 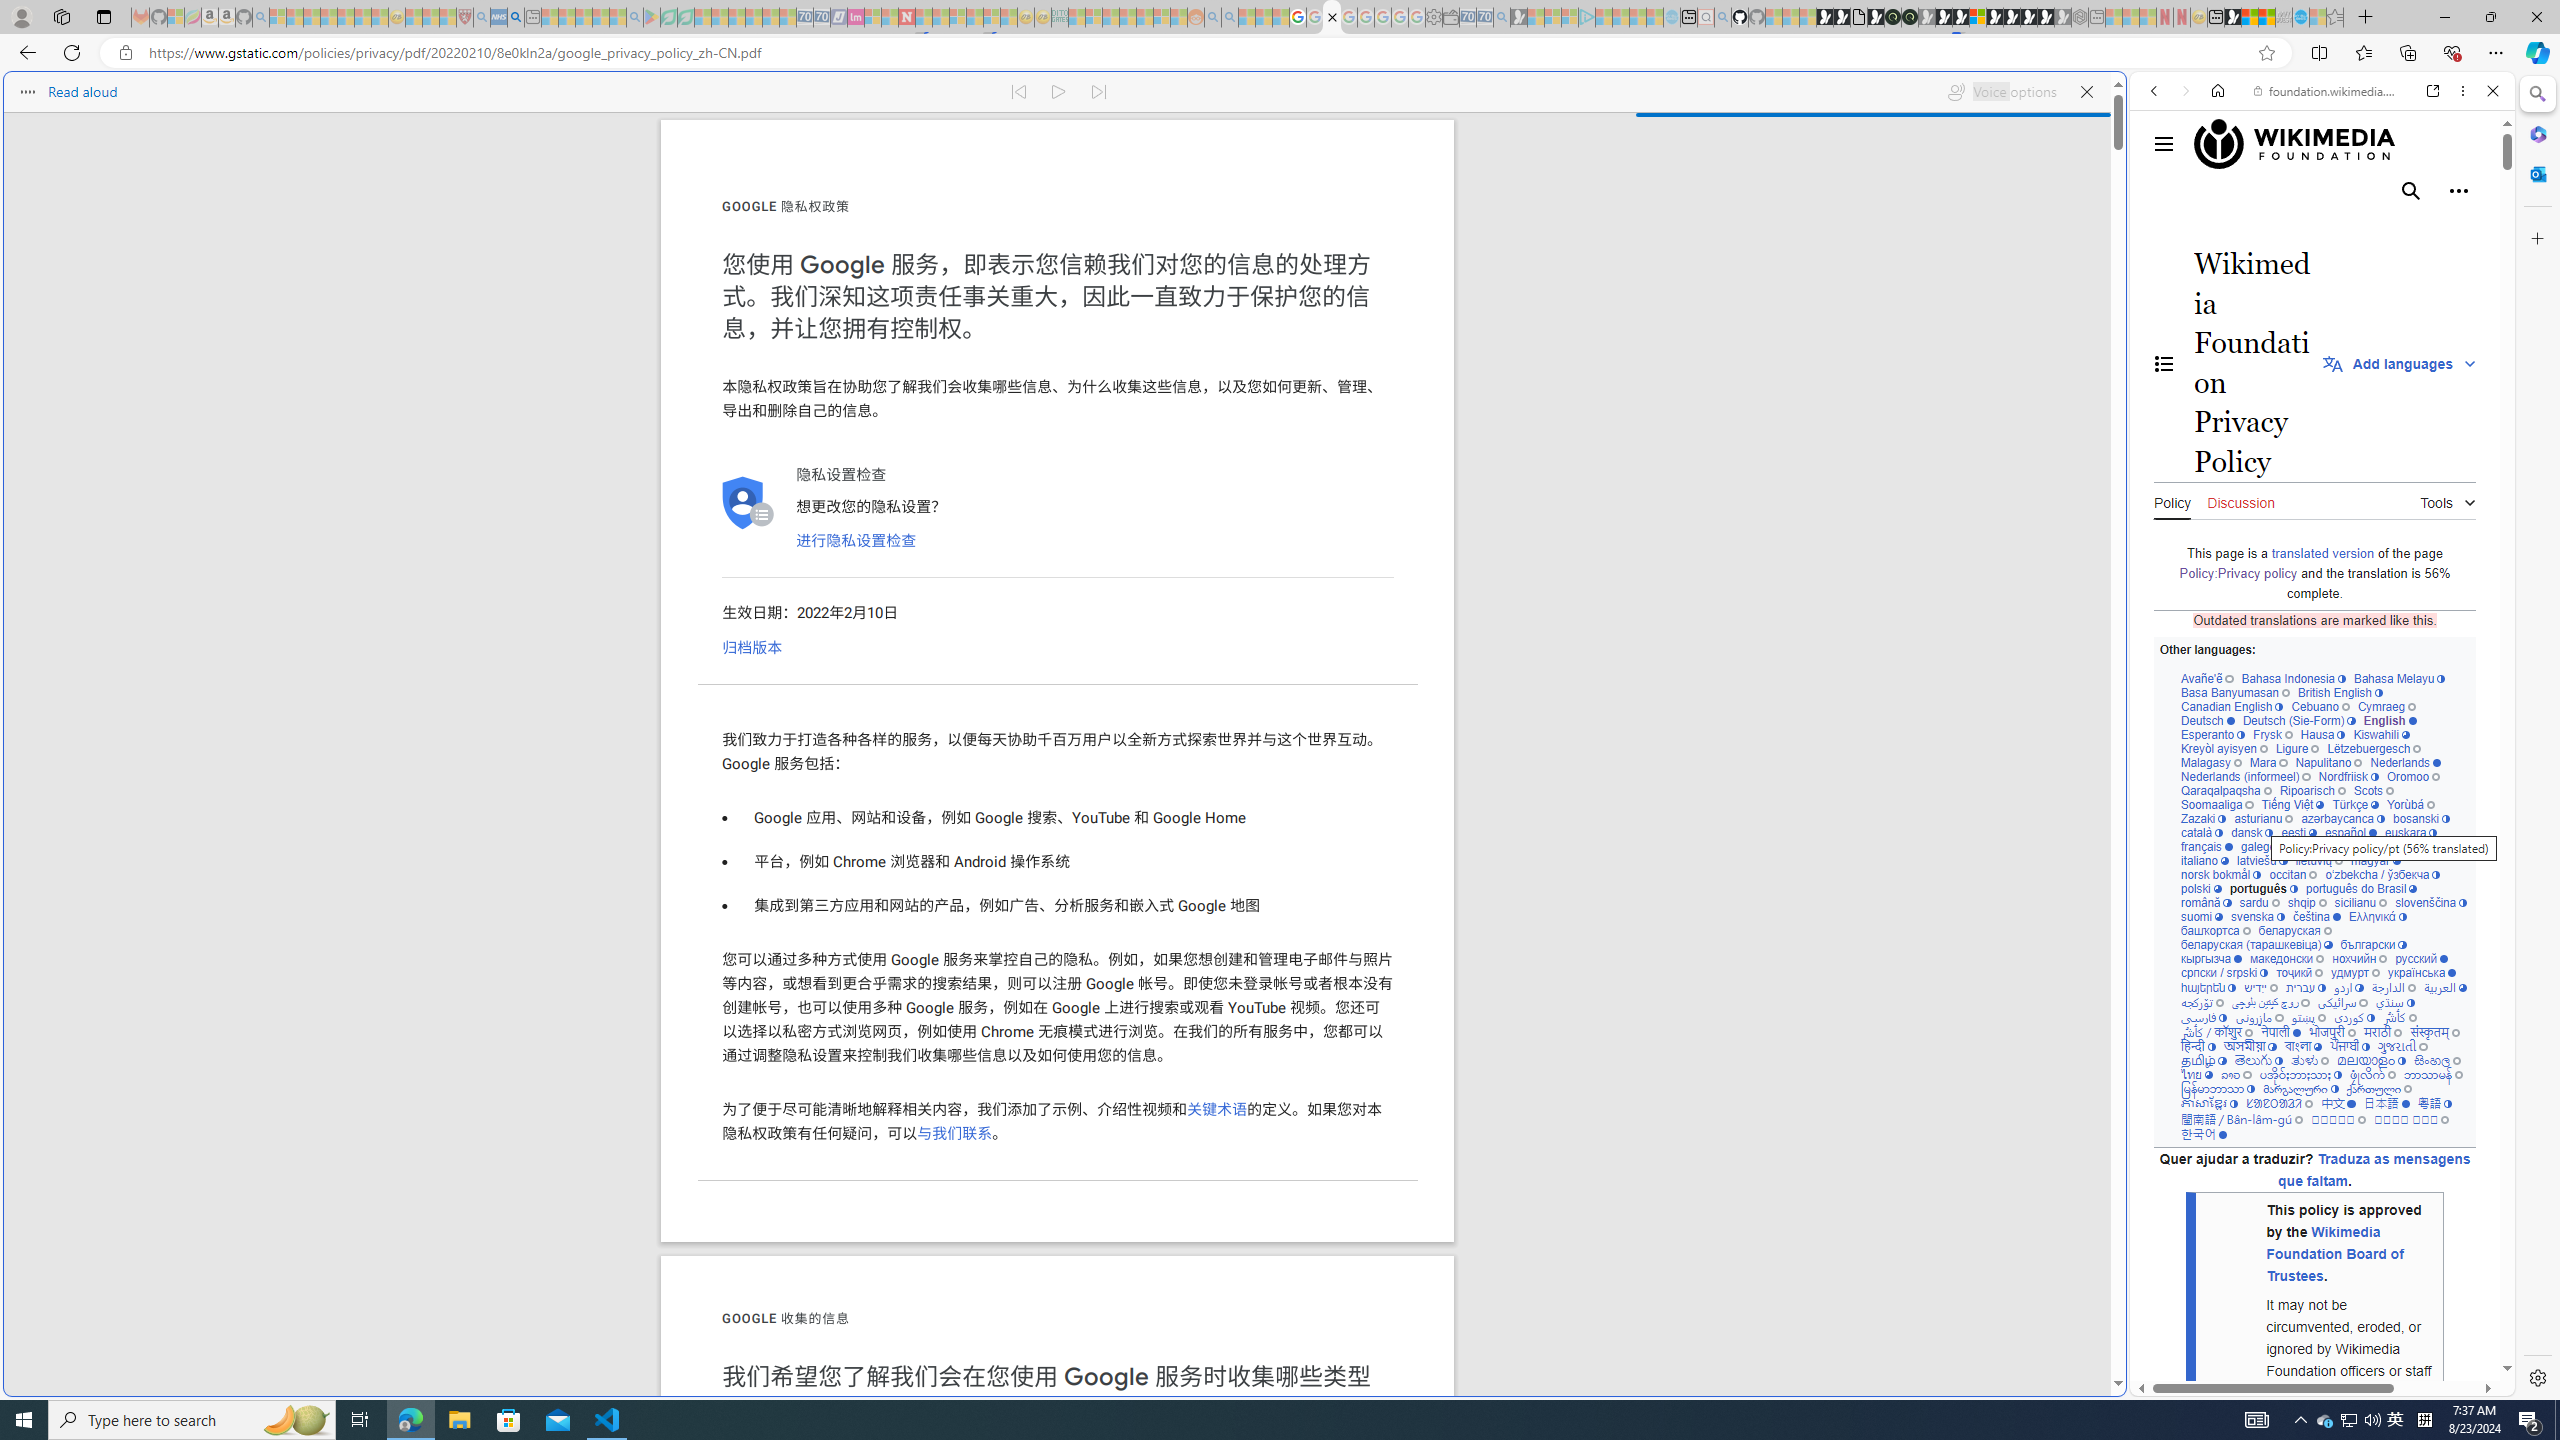 What do you see at coordinates (2347, 776) in the screenshot?
I see `Nordfriisk` at bounding box center [2347, 776].